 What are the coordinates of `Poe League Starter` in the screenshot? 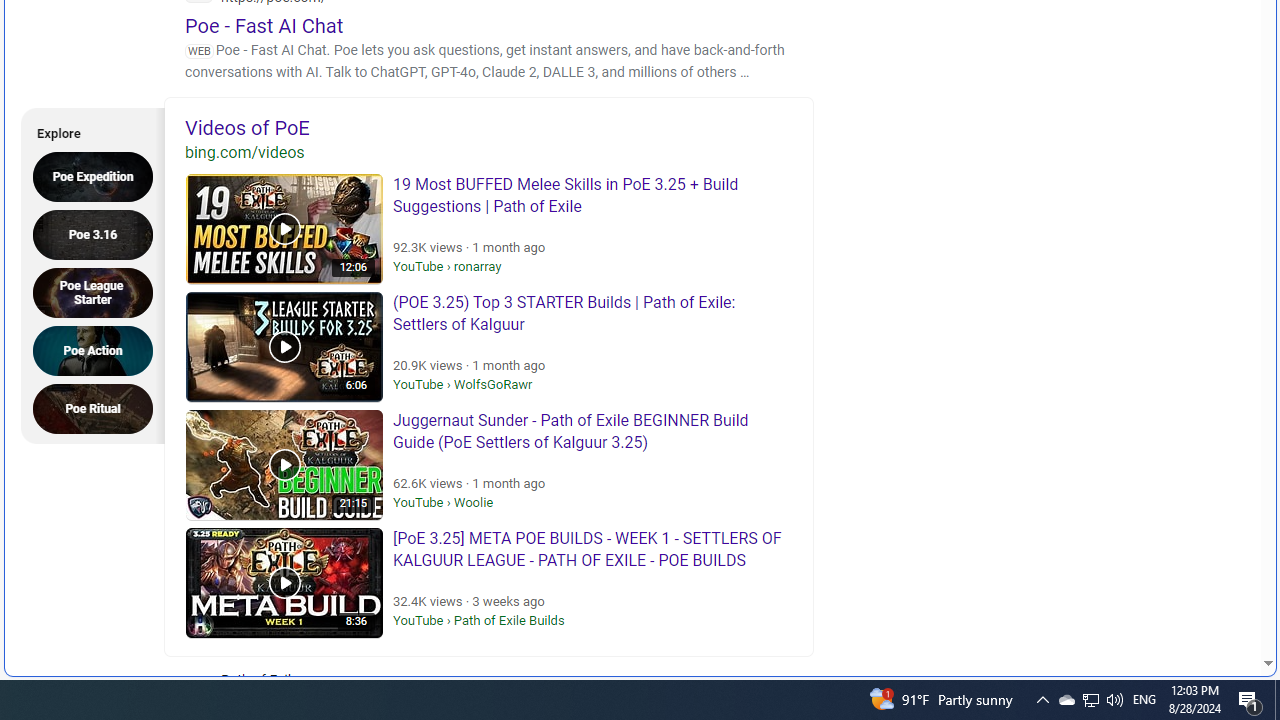 It's located at (99, 292).